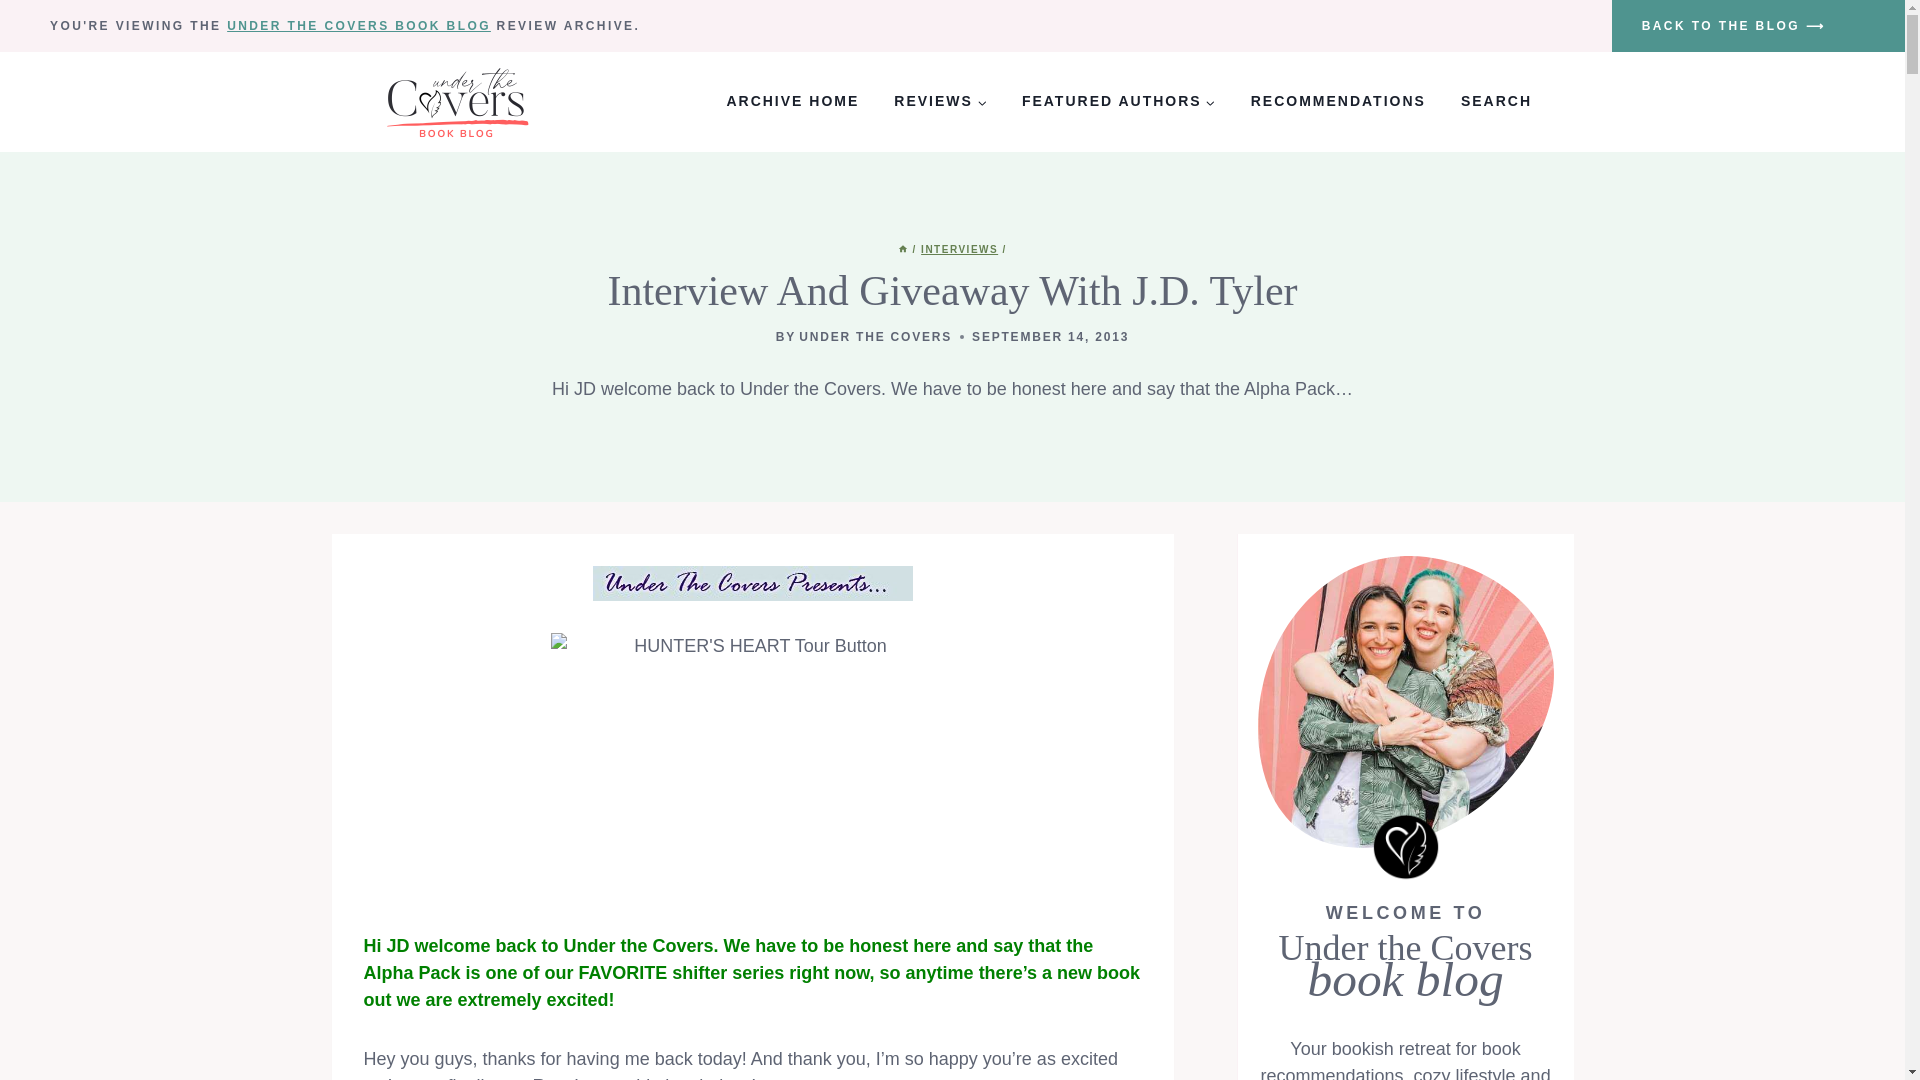 The width and height of the screenshot is (1920, 1080). I want to click on SEARCH, so click(1496, 102).